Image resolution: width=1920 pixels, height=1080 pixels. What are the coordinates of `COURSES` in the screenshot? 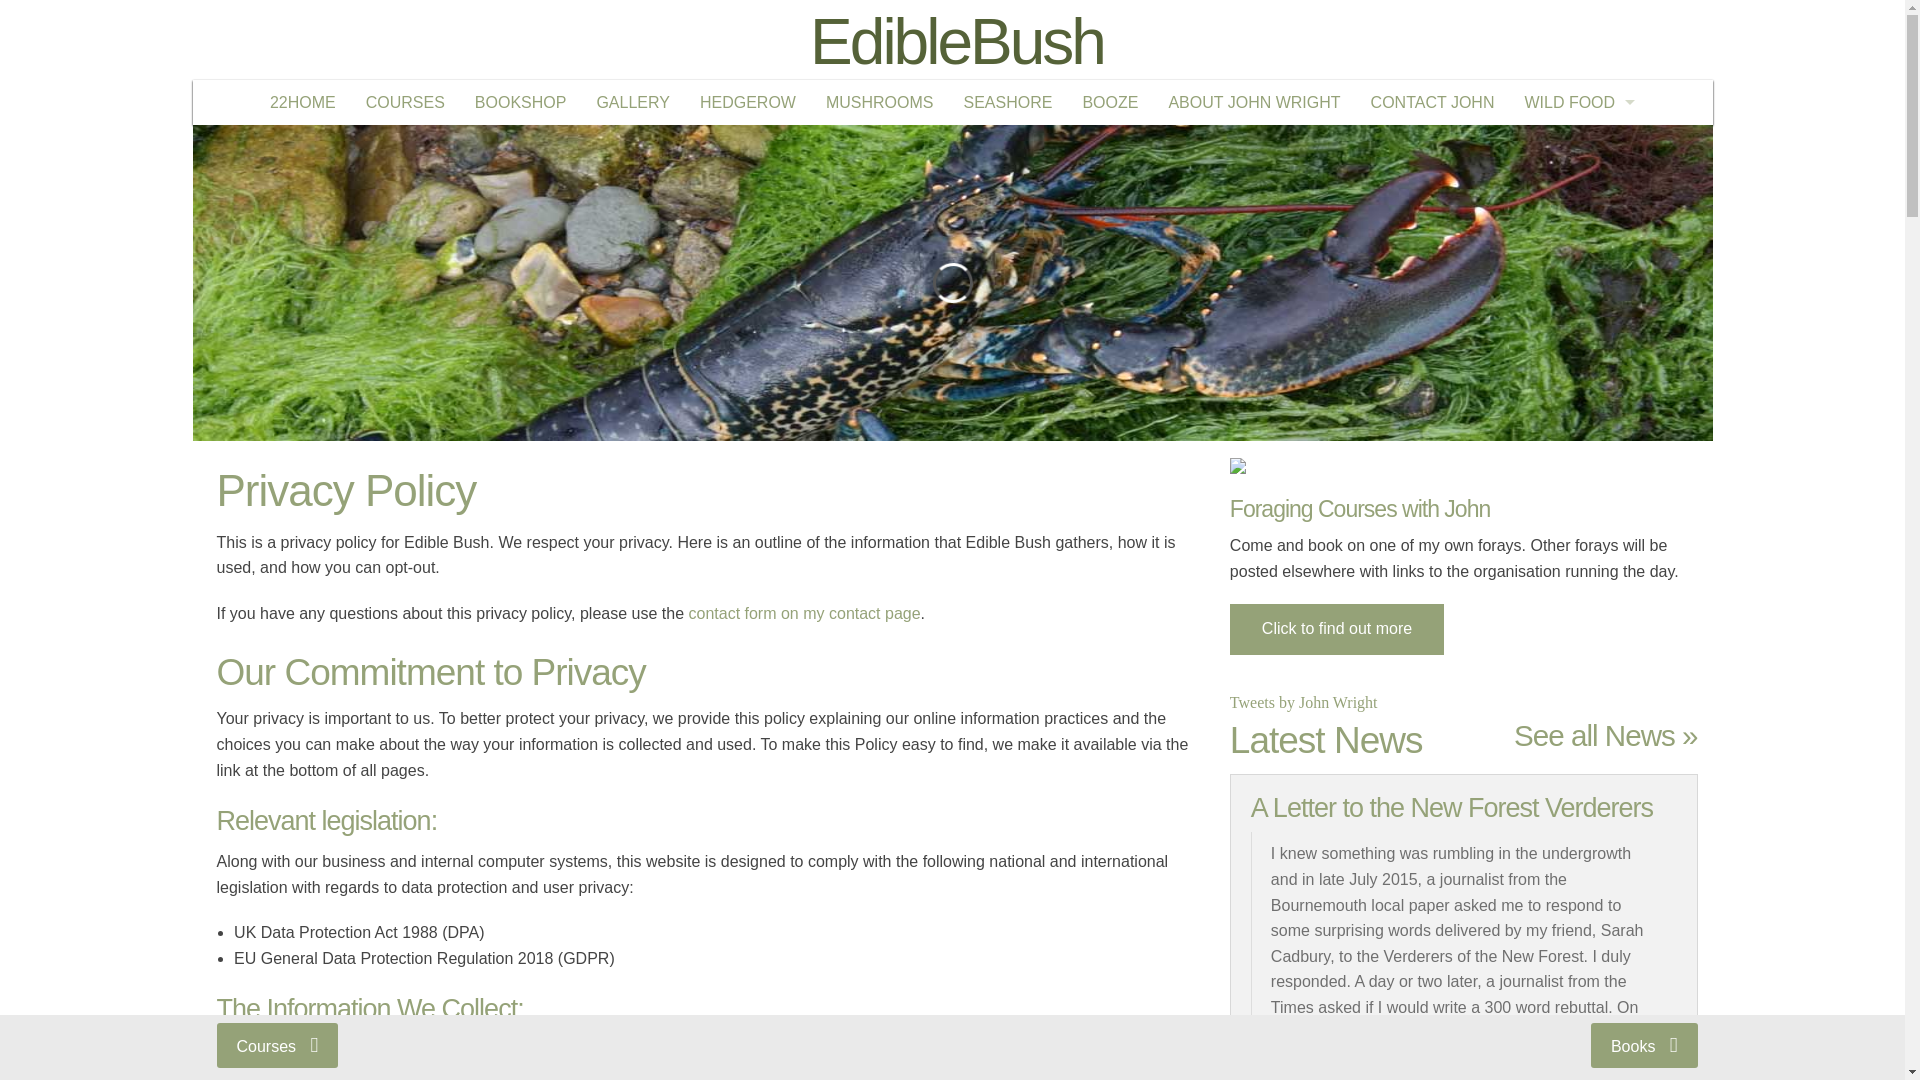 It's located at (406, 102).